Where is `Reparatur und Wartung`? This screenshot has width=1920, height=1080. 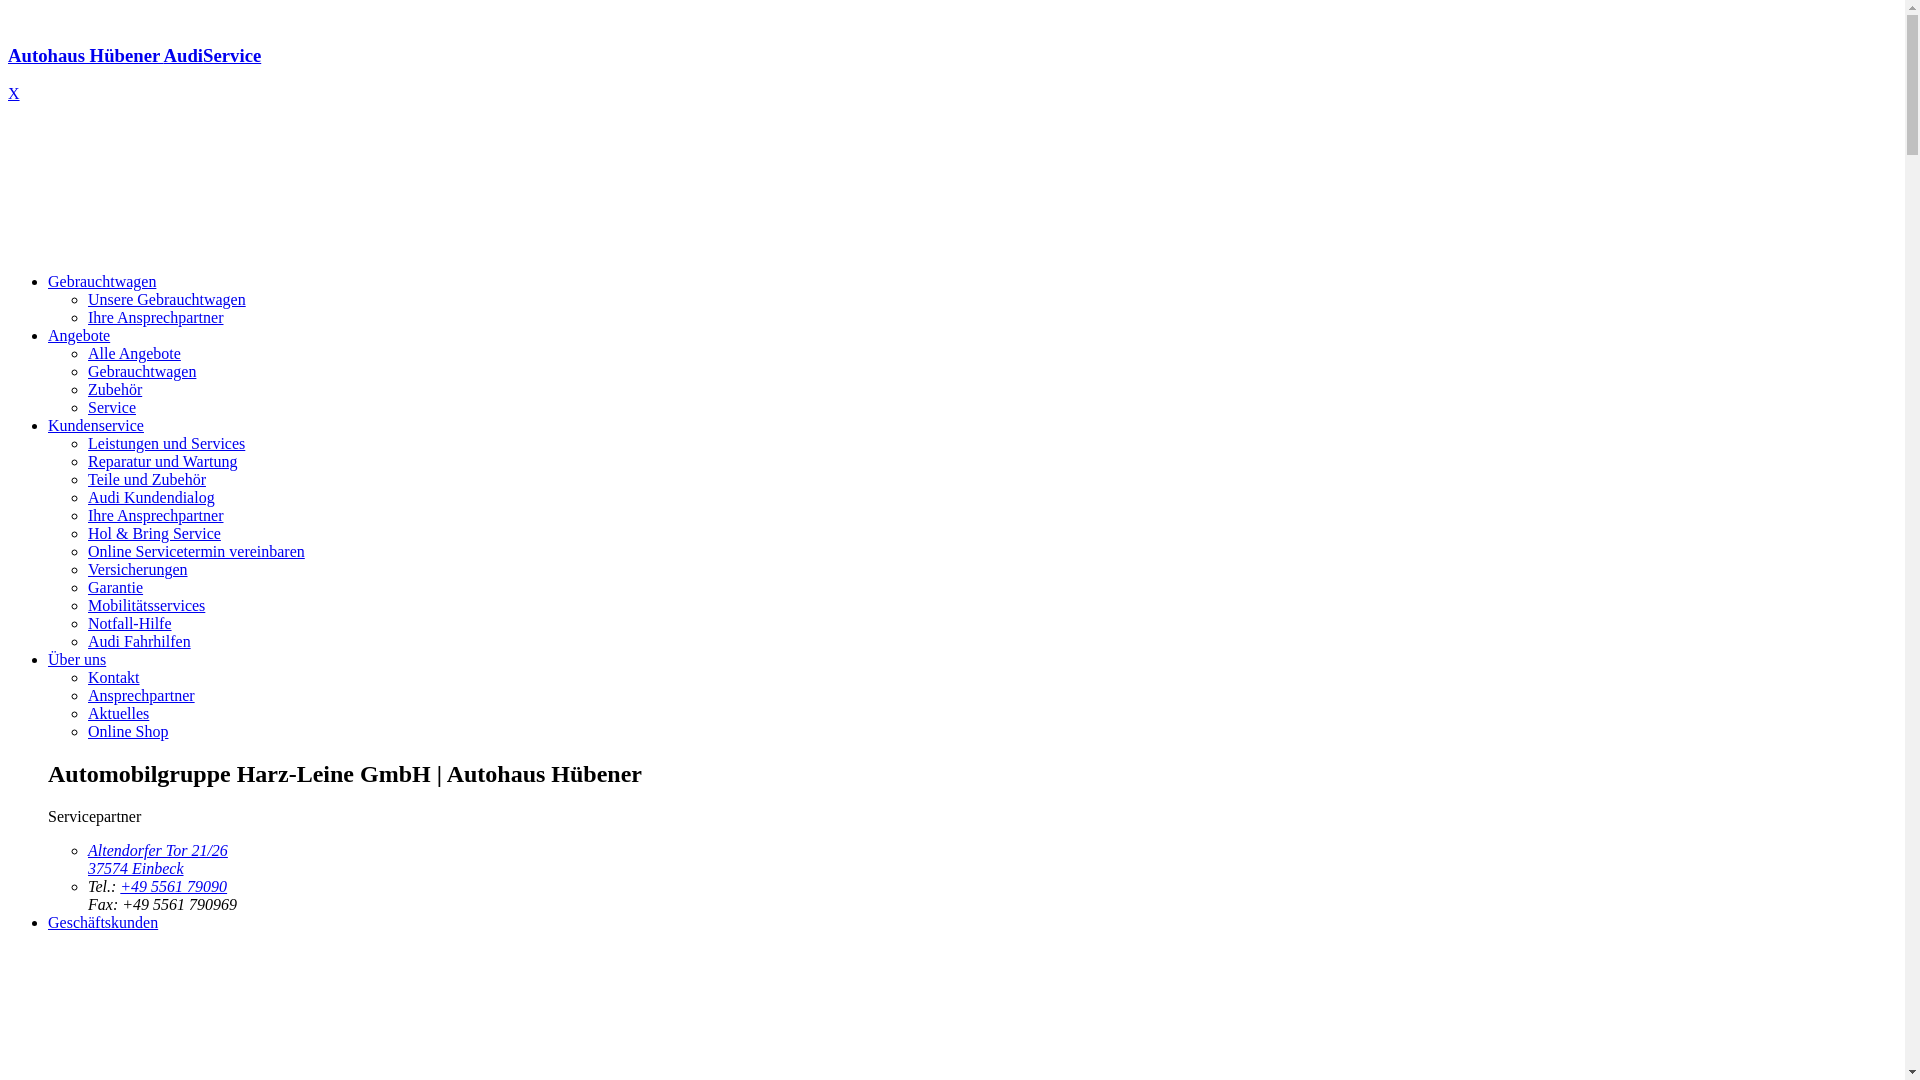
Reparatur und Wartung is located at coordinates (162, 462).